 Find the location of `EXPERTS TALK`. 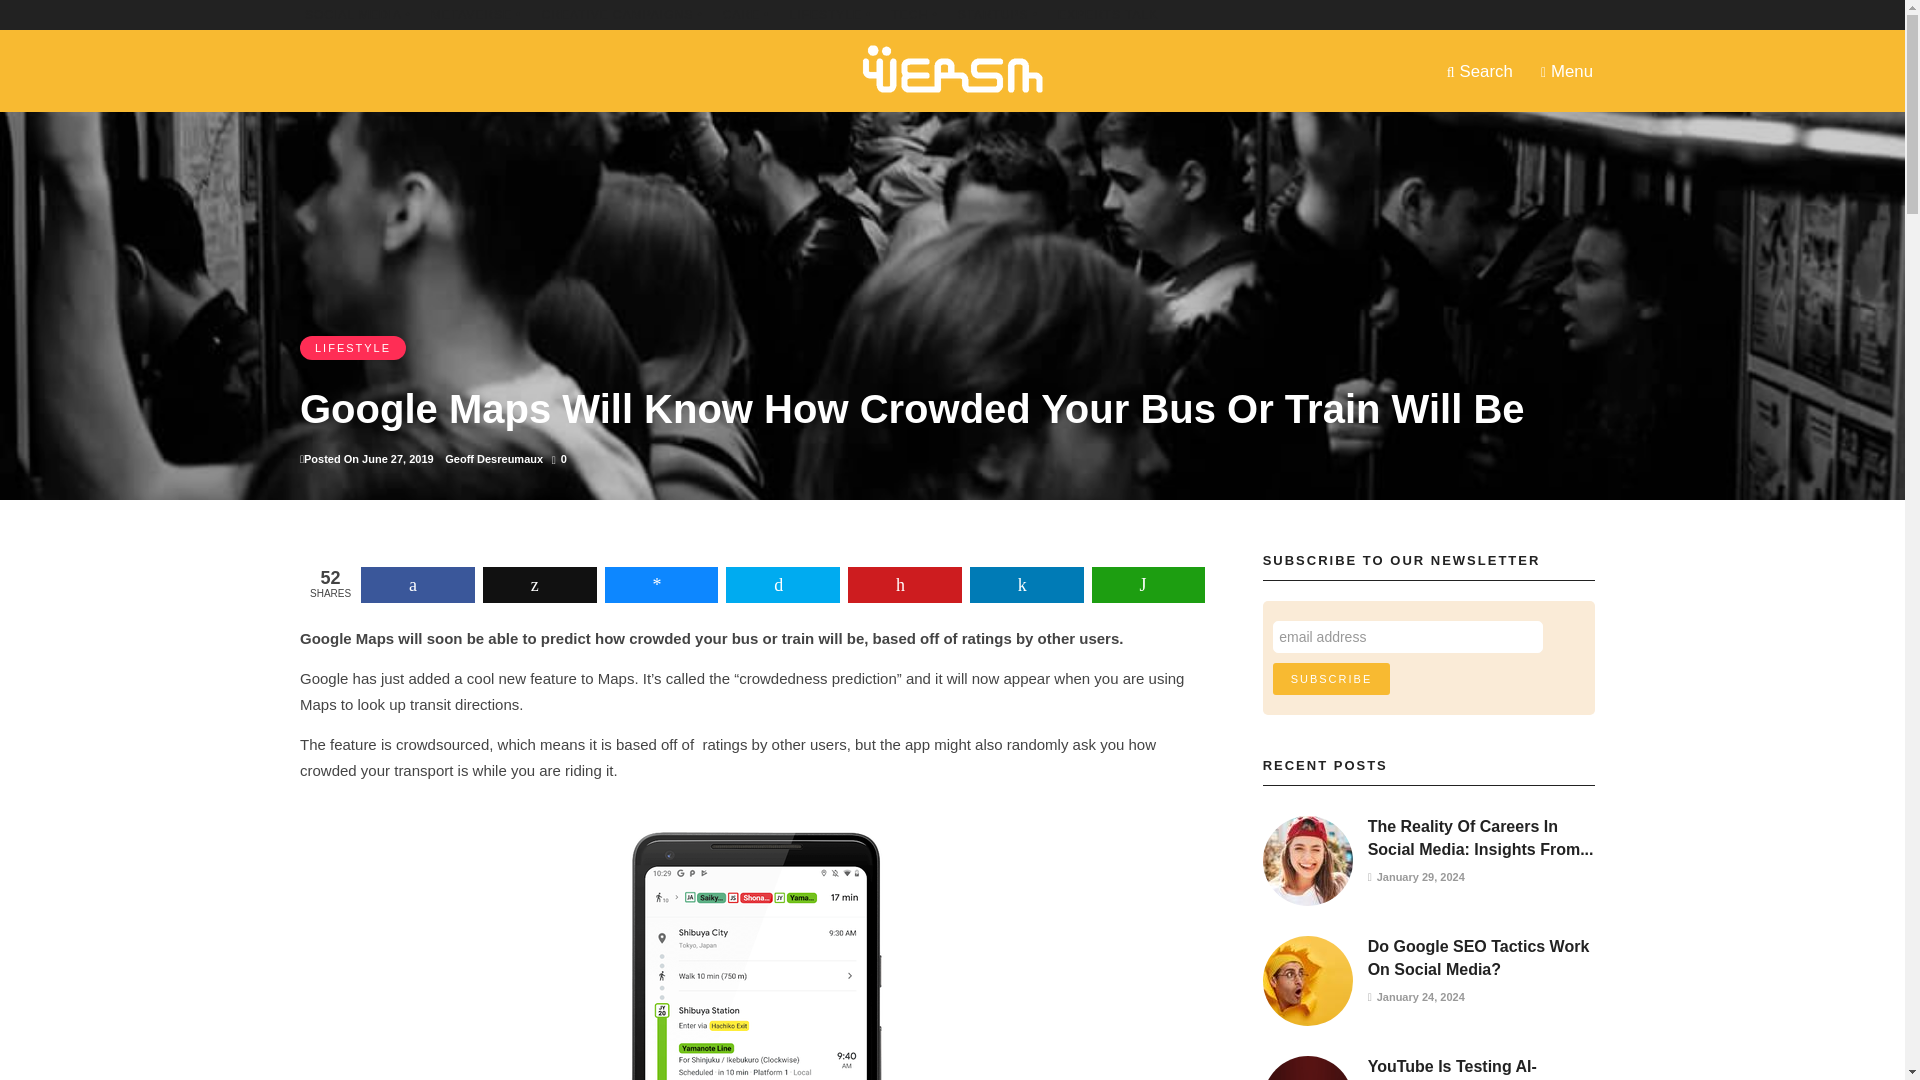

EXPERTS TALK is located at coordinates (1107, 14).